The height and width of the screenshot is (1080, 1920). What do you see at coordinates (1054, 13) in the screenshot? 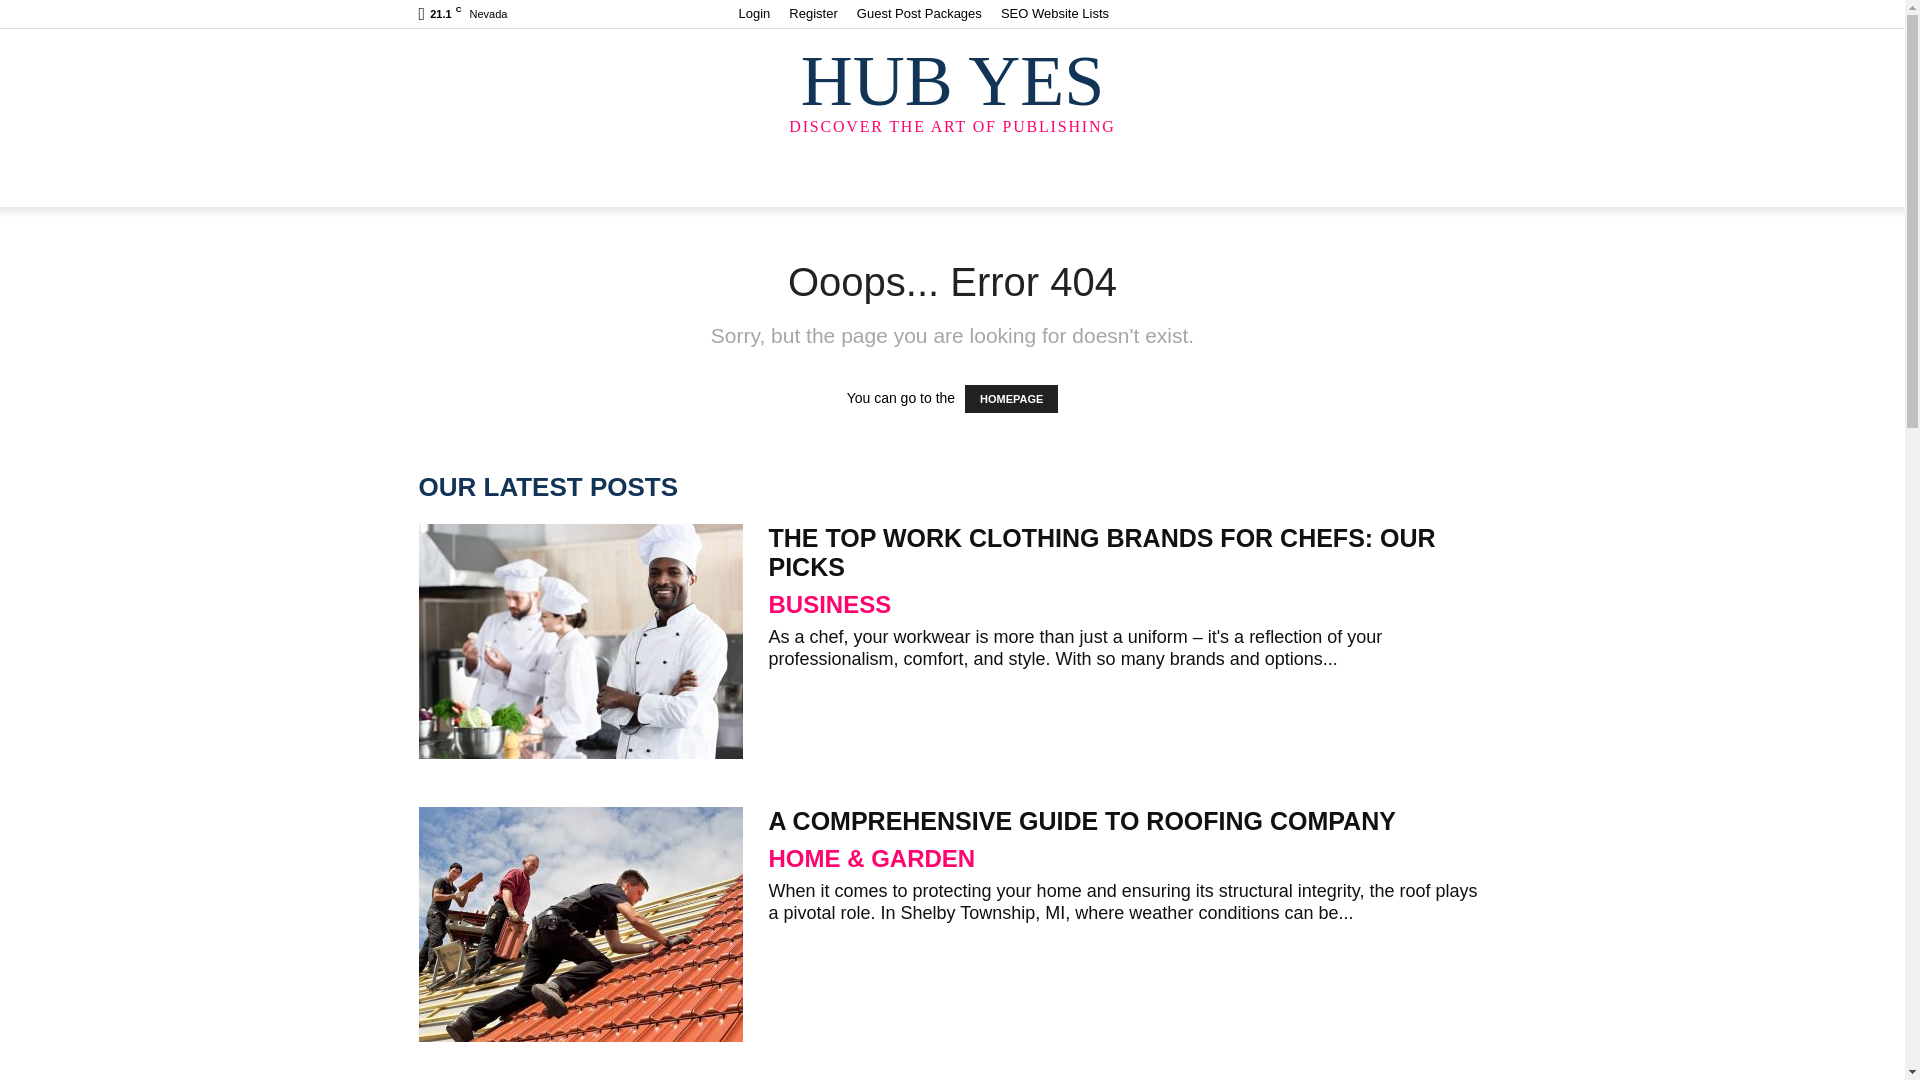
I see `SEO Website Lists` at bounding box center [1054, 13].